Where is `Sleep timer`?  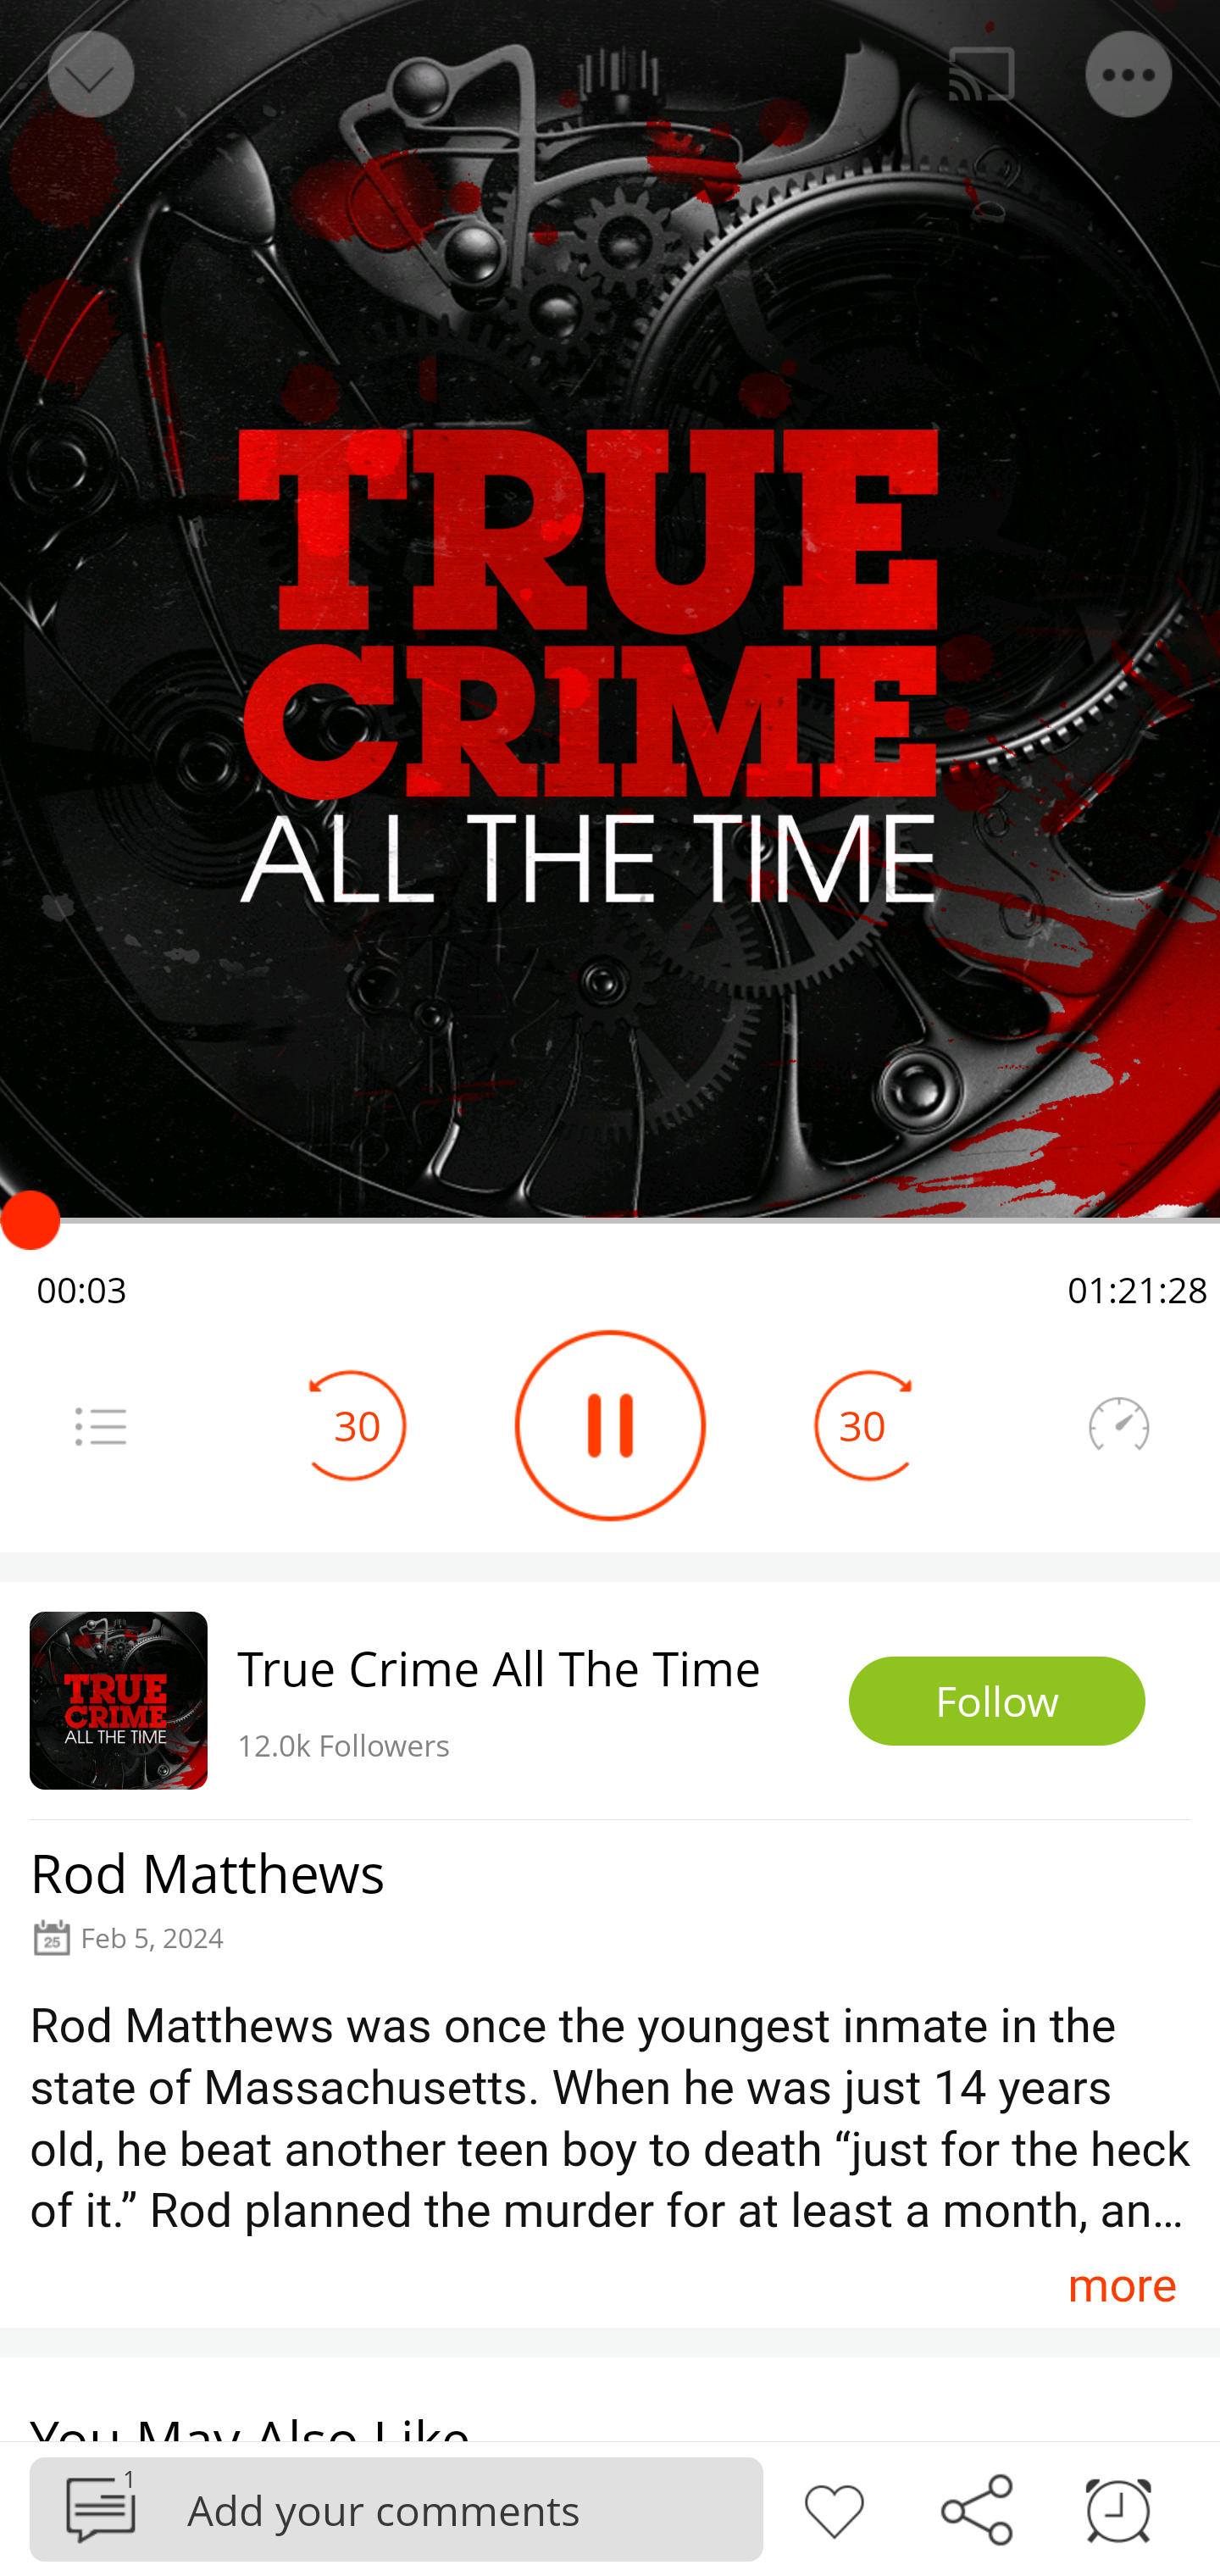 Sleep timer is located at coordinates (1118, 2507).